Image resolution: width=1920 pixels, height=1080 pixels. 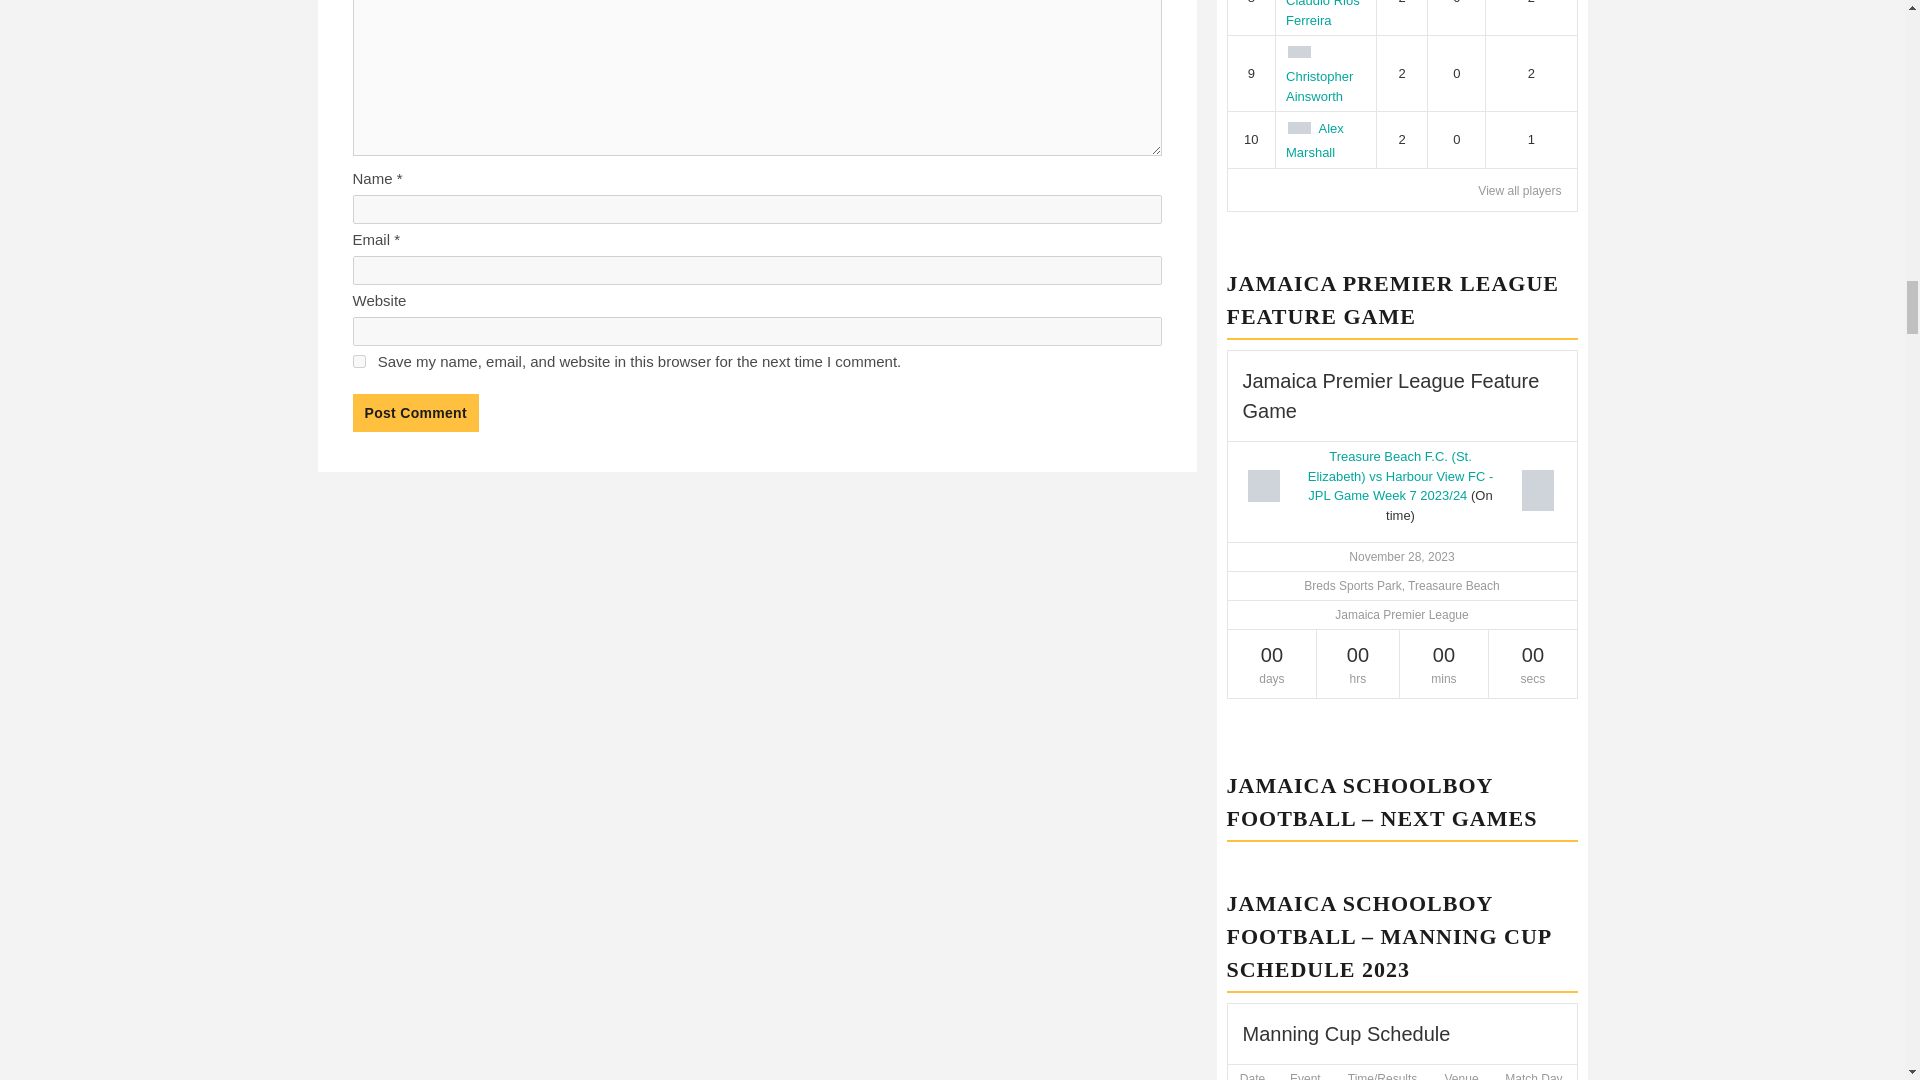 What do you see at coordinates (358, 362) in the screenshot?
I see `yes` at bounding box center [358, 362].